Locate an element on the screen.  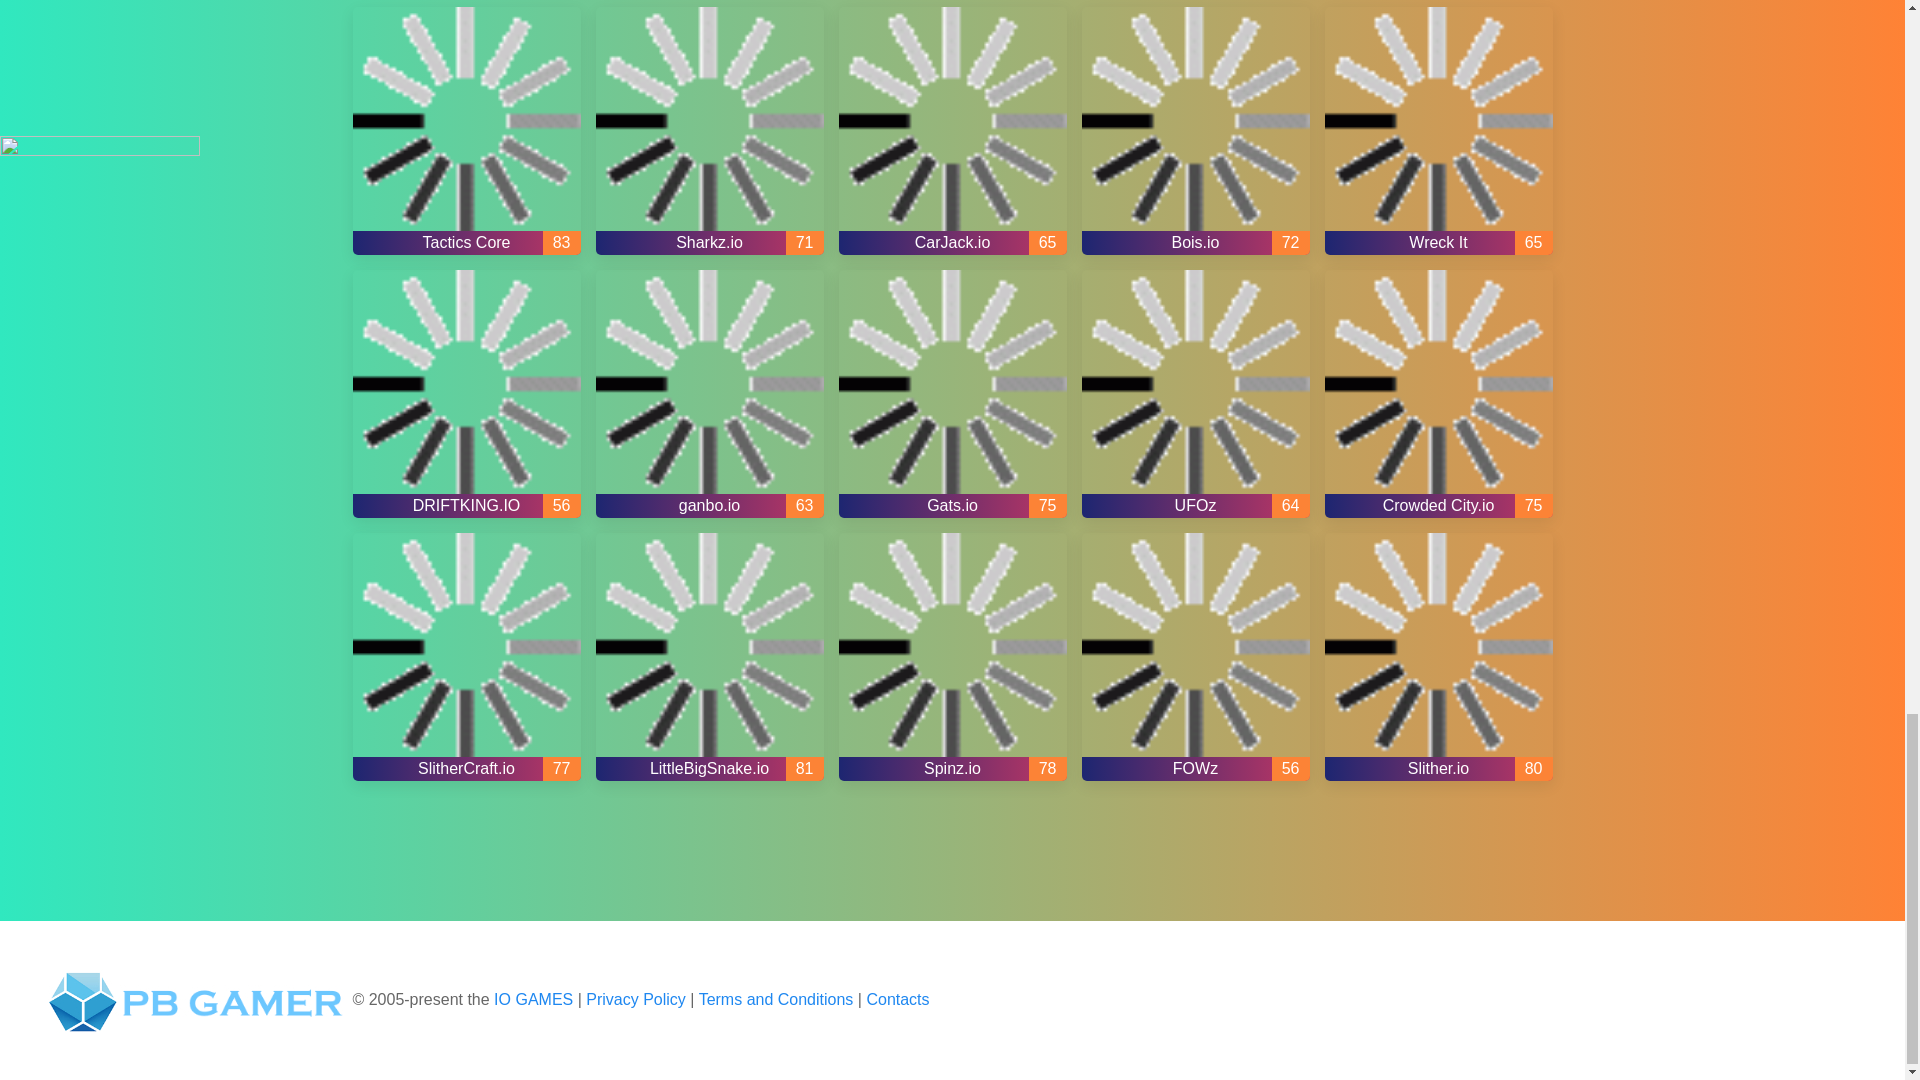
Wreck It is located at coordinates (1438, 130).